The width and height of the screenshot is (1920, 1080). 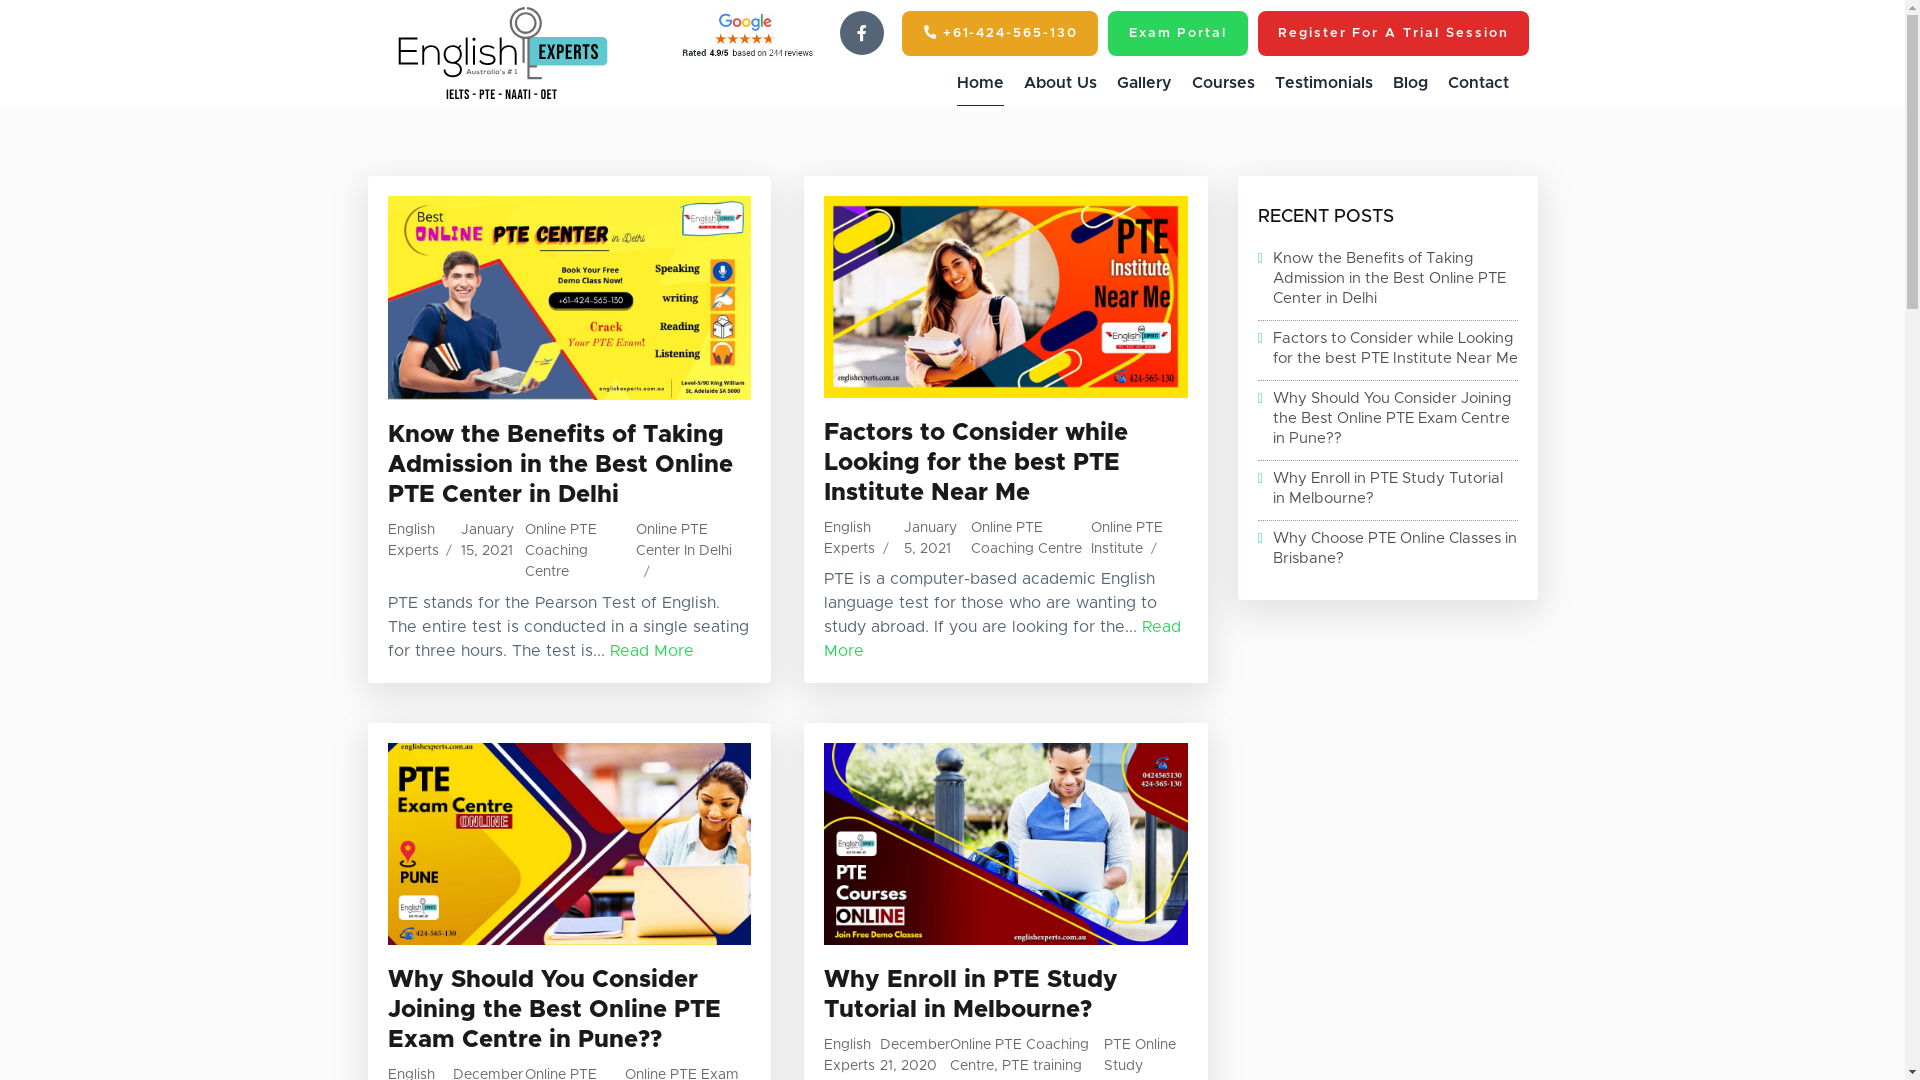 What do you see at coordinates (1127, 538) in the screenshot?
I see `Online PTE Institute` at bounding box center [1127, 538].